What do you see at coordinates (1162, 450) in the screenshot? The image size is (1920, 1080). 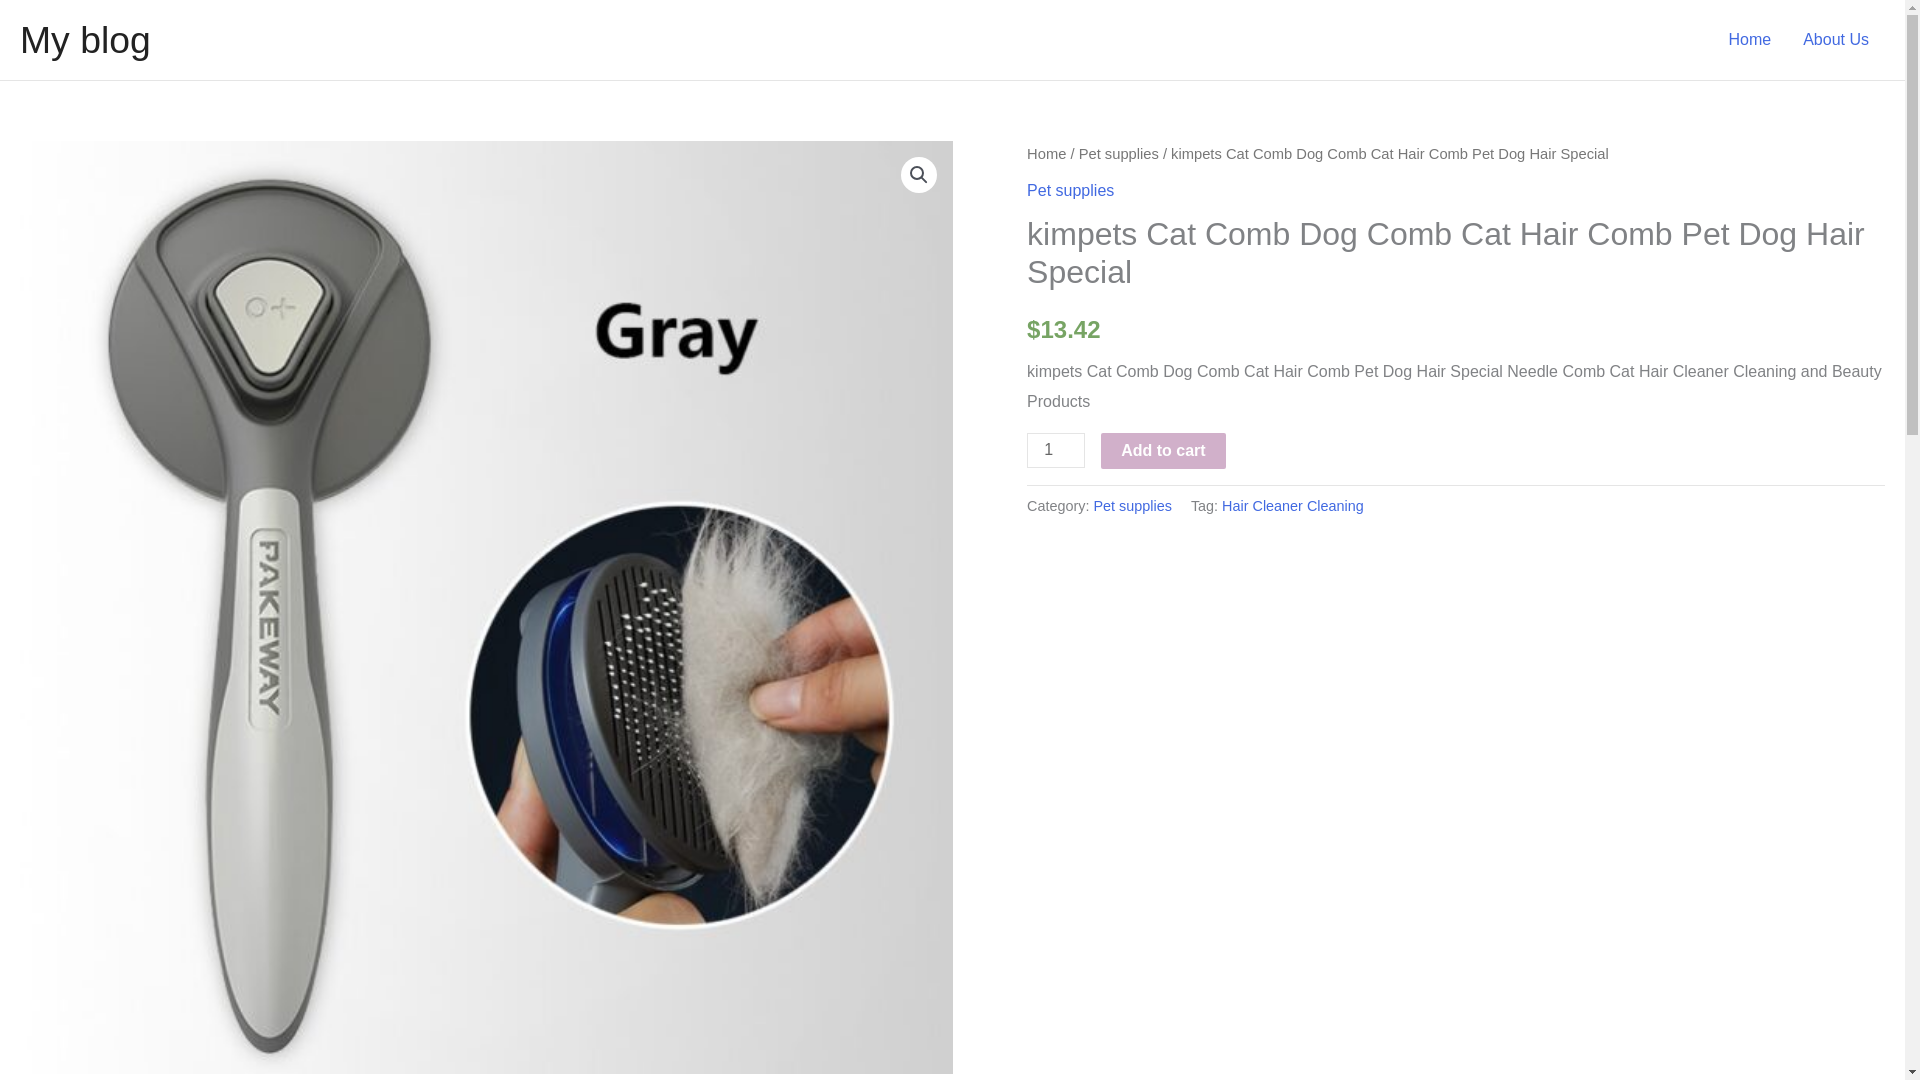 I see `Add to cart` at bounding box center [1162, 450].